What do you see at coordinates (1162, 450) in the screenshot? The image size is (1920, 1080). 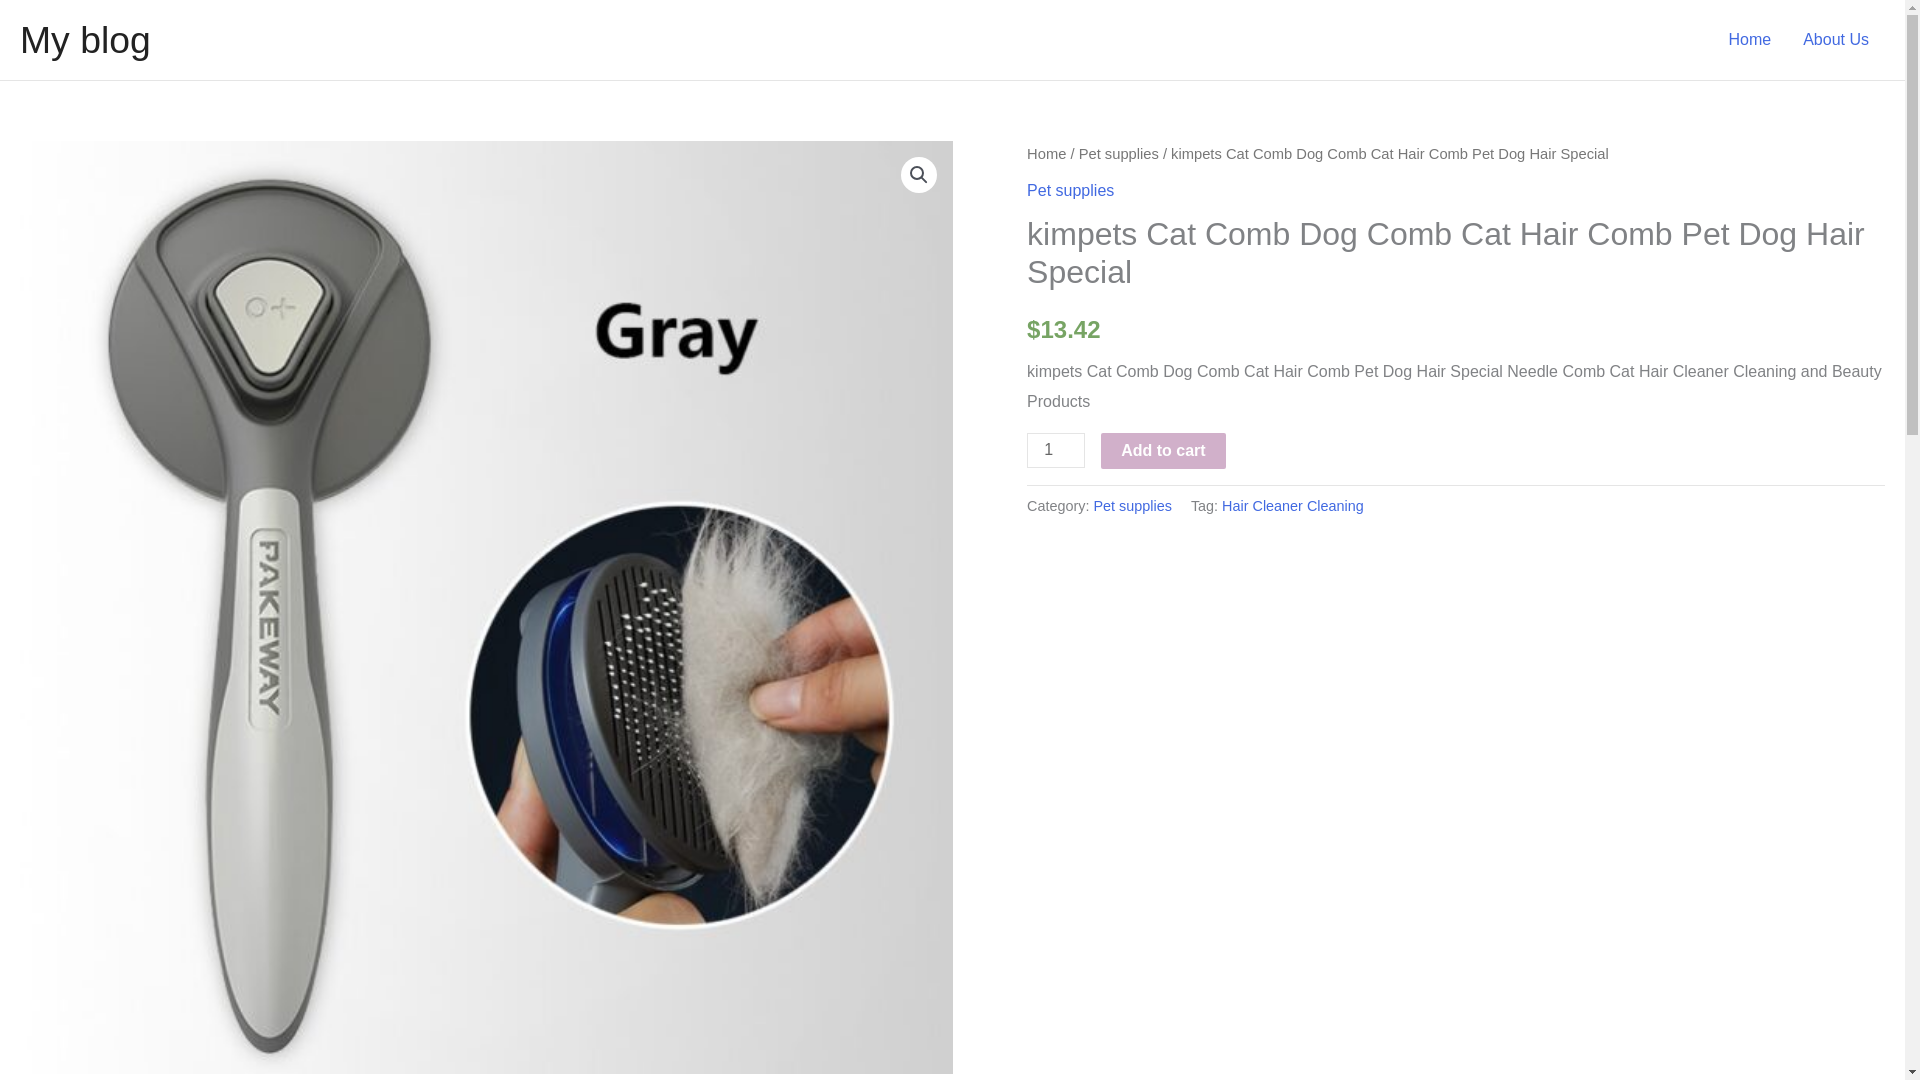 I see `Add to cart` at bounding box center [1162, 450].